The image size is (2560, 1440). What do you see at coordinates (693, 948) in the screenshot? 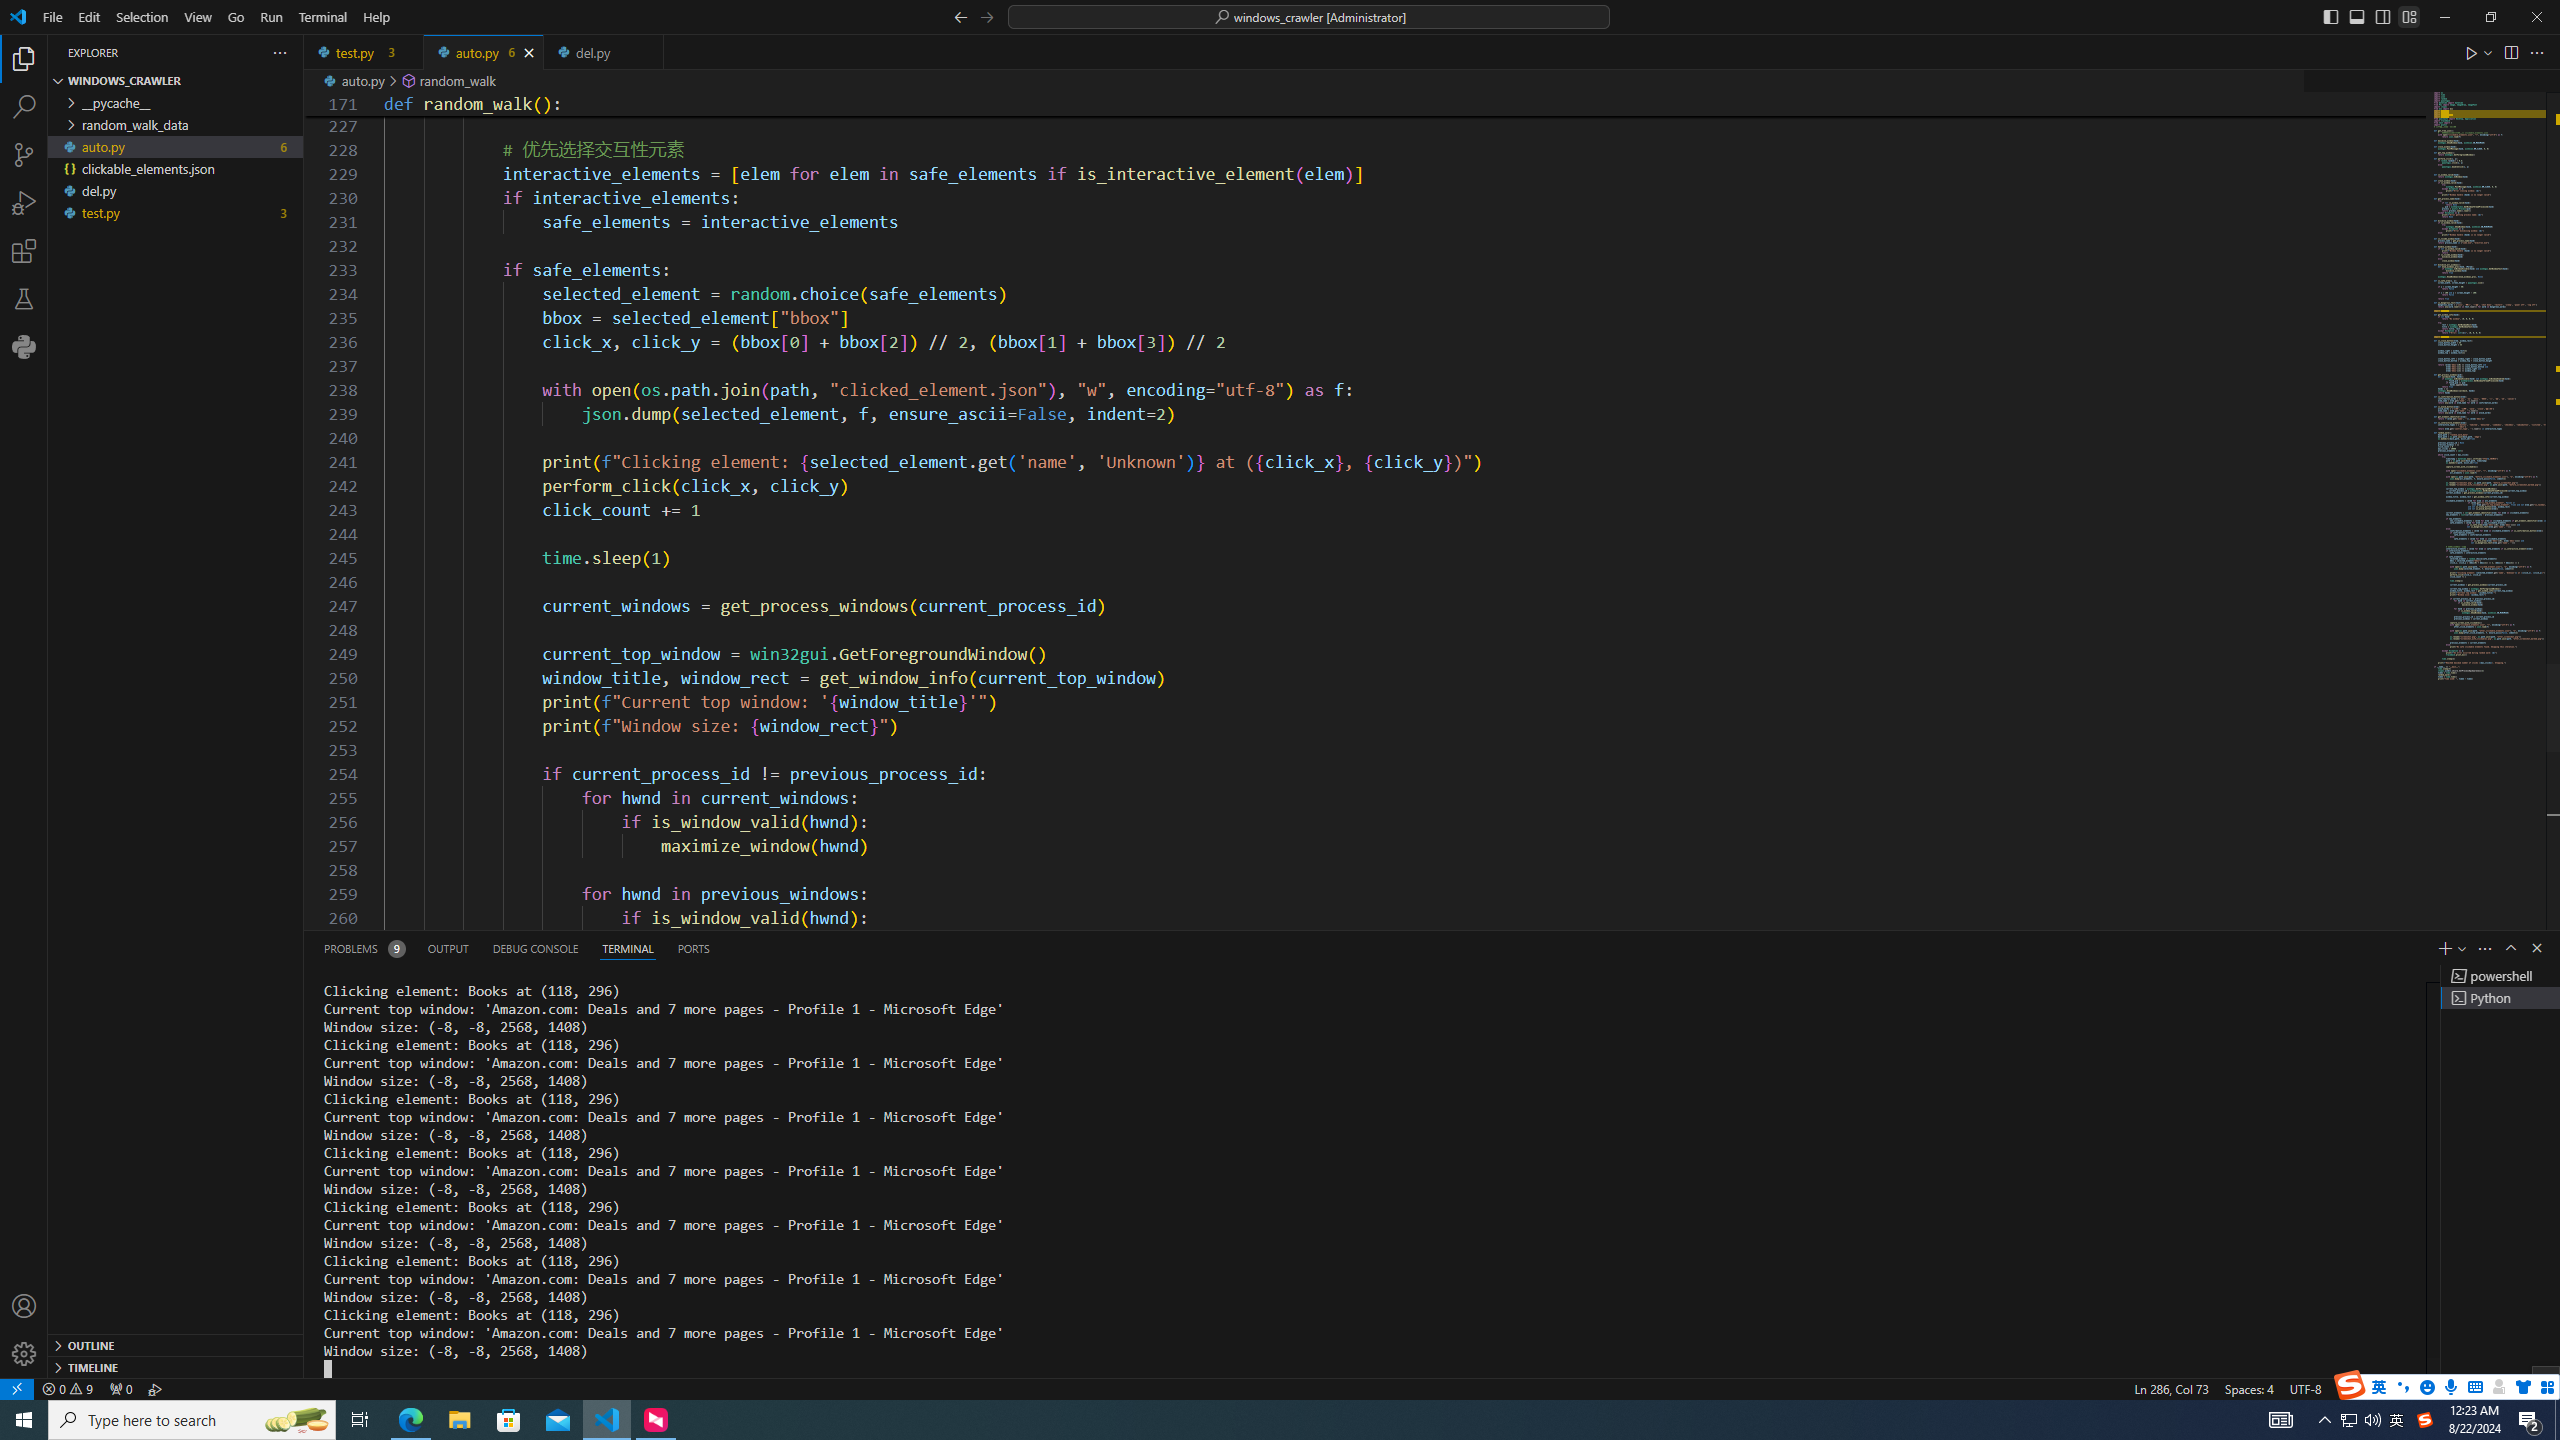
I see `Ports` at bounding box center [693, 948].